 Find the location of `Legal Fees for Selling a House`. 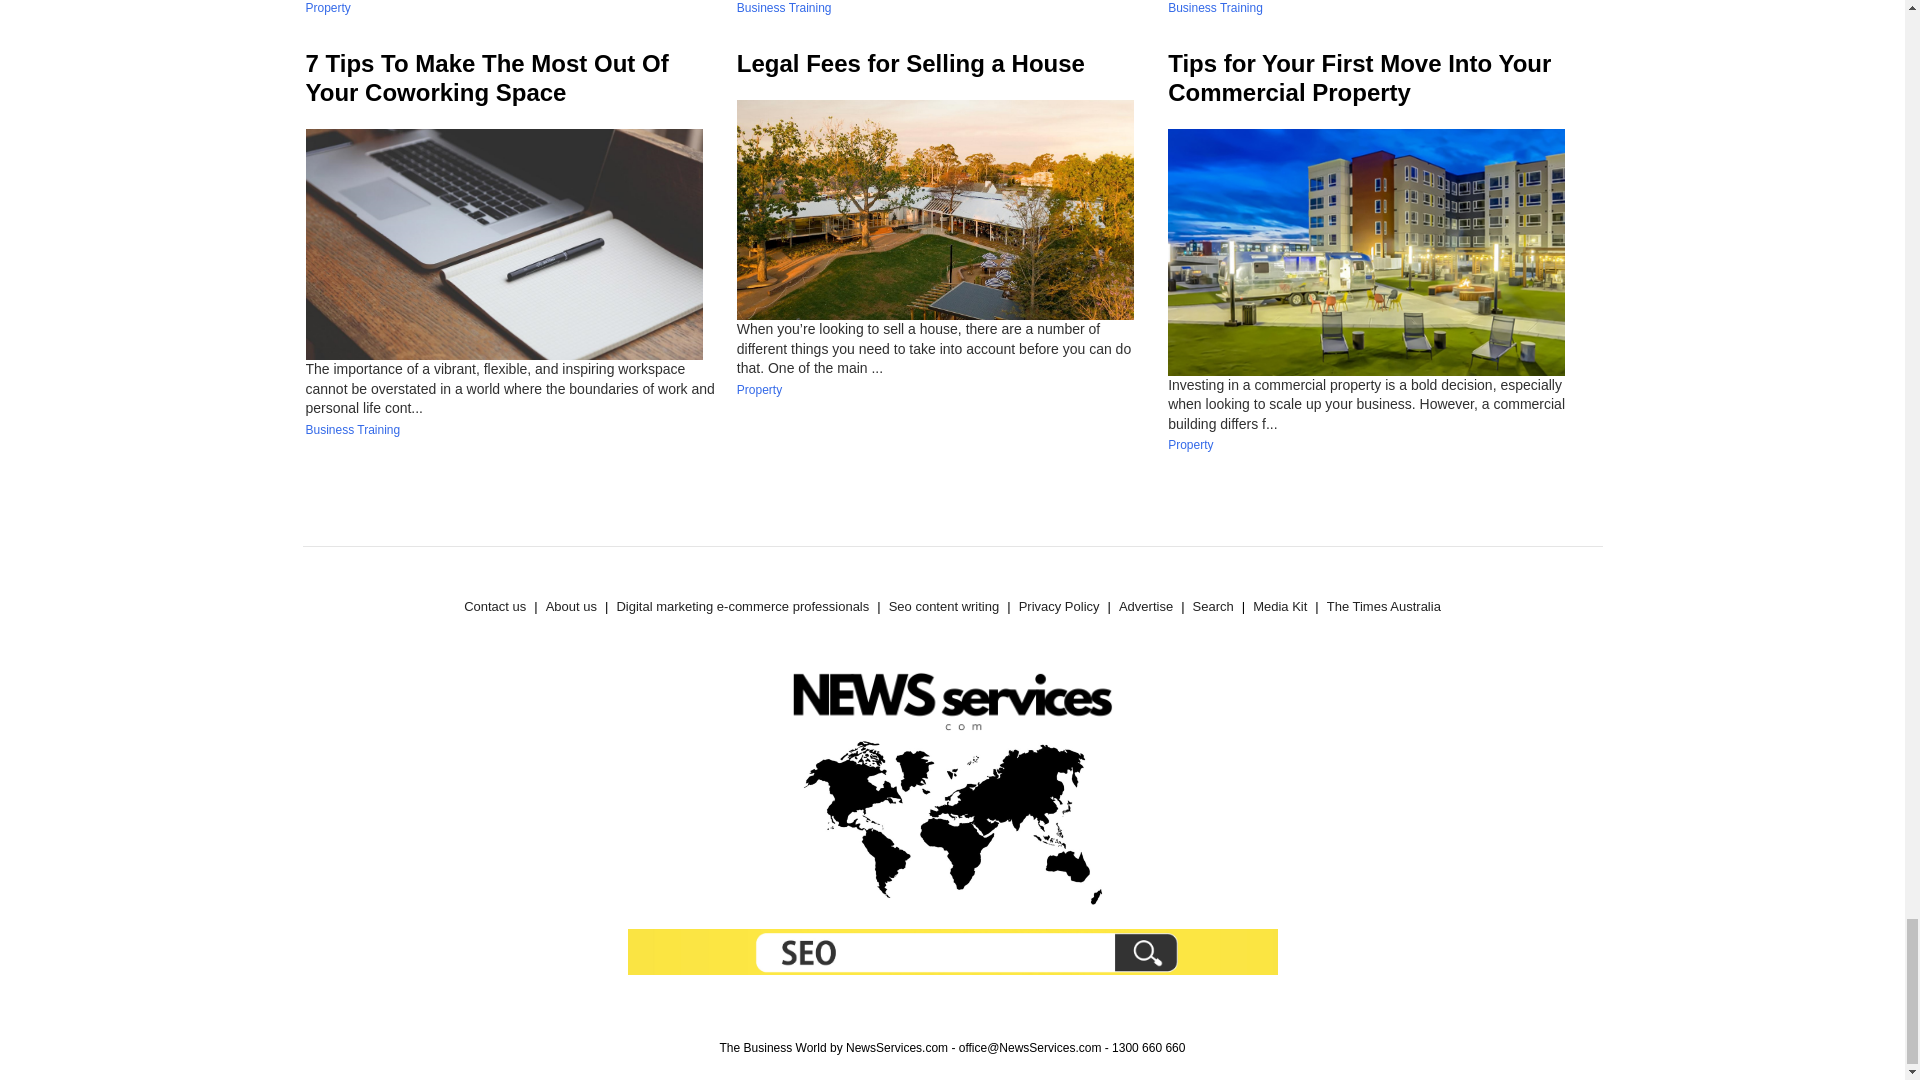

Legal Fees for Selling a House is located at coordinates (910, 62).